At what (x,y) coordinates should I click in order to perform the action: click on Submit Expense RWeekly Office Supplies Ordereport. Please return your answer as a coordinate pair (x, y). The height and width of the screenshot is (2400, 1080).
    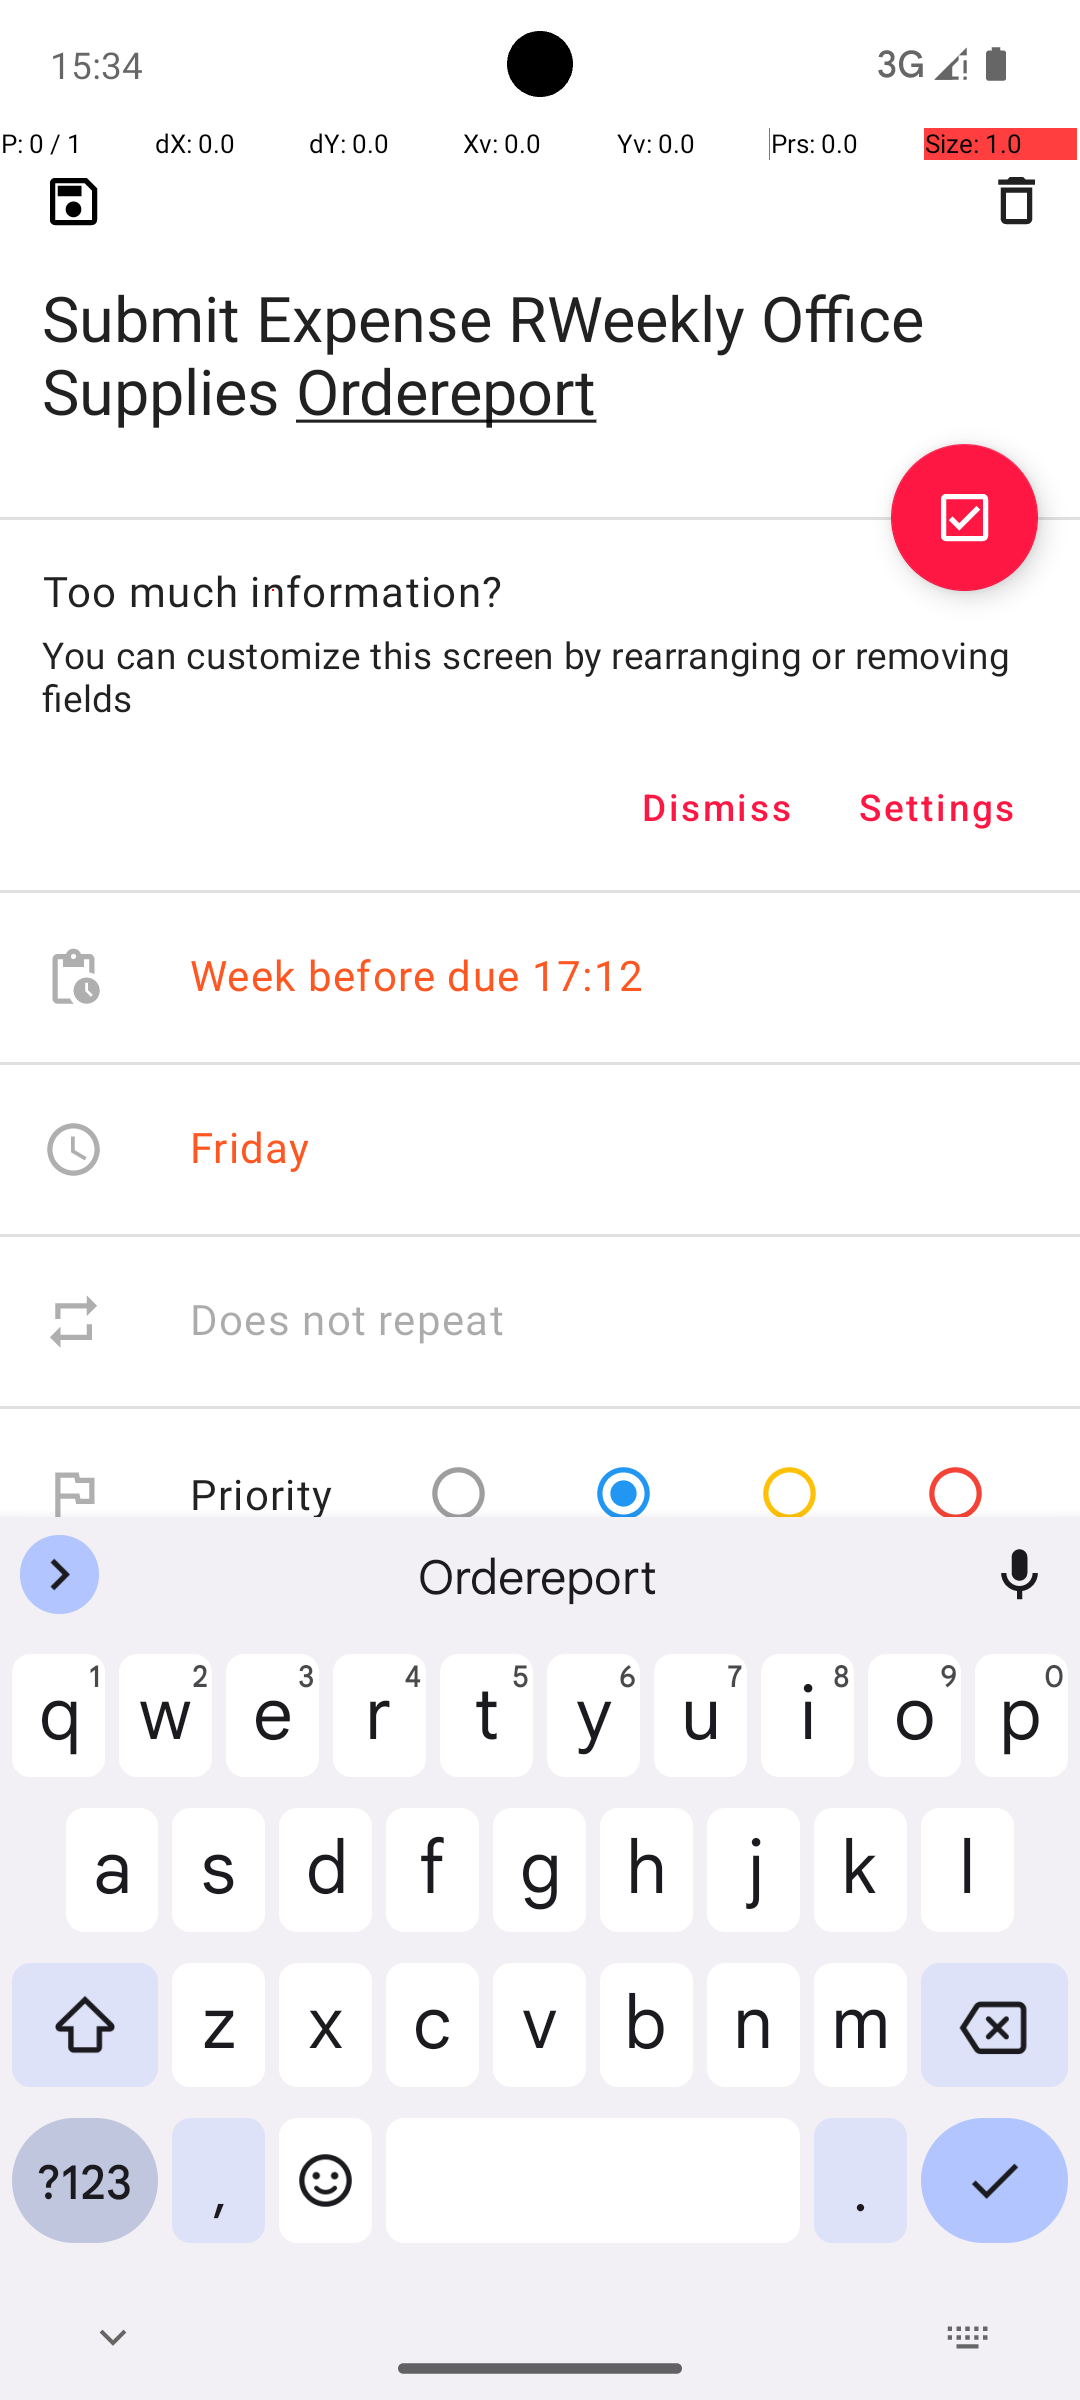
    Looking at the image, I should click on (540, 322).